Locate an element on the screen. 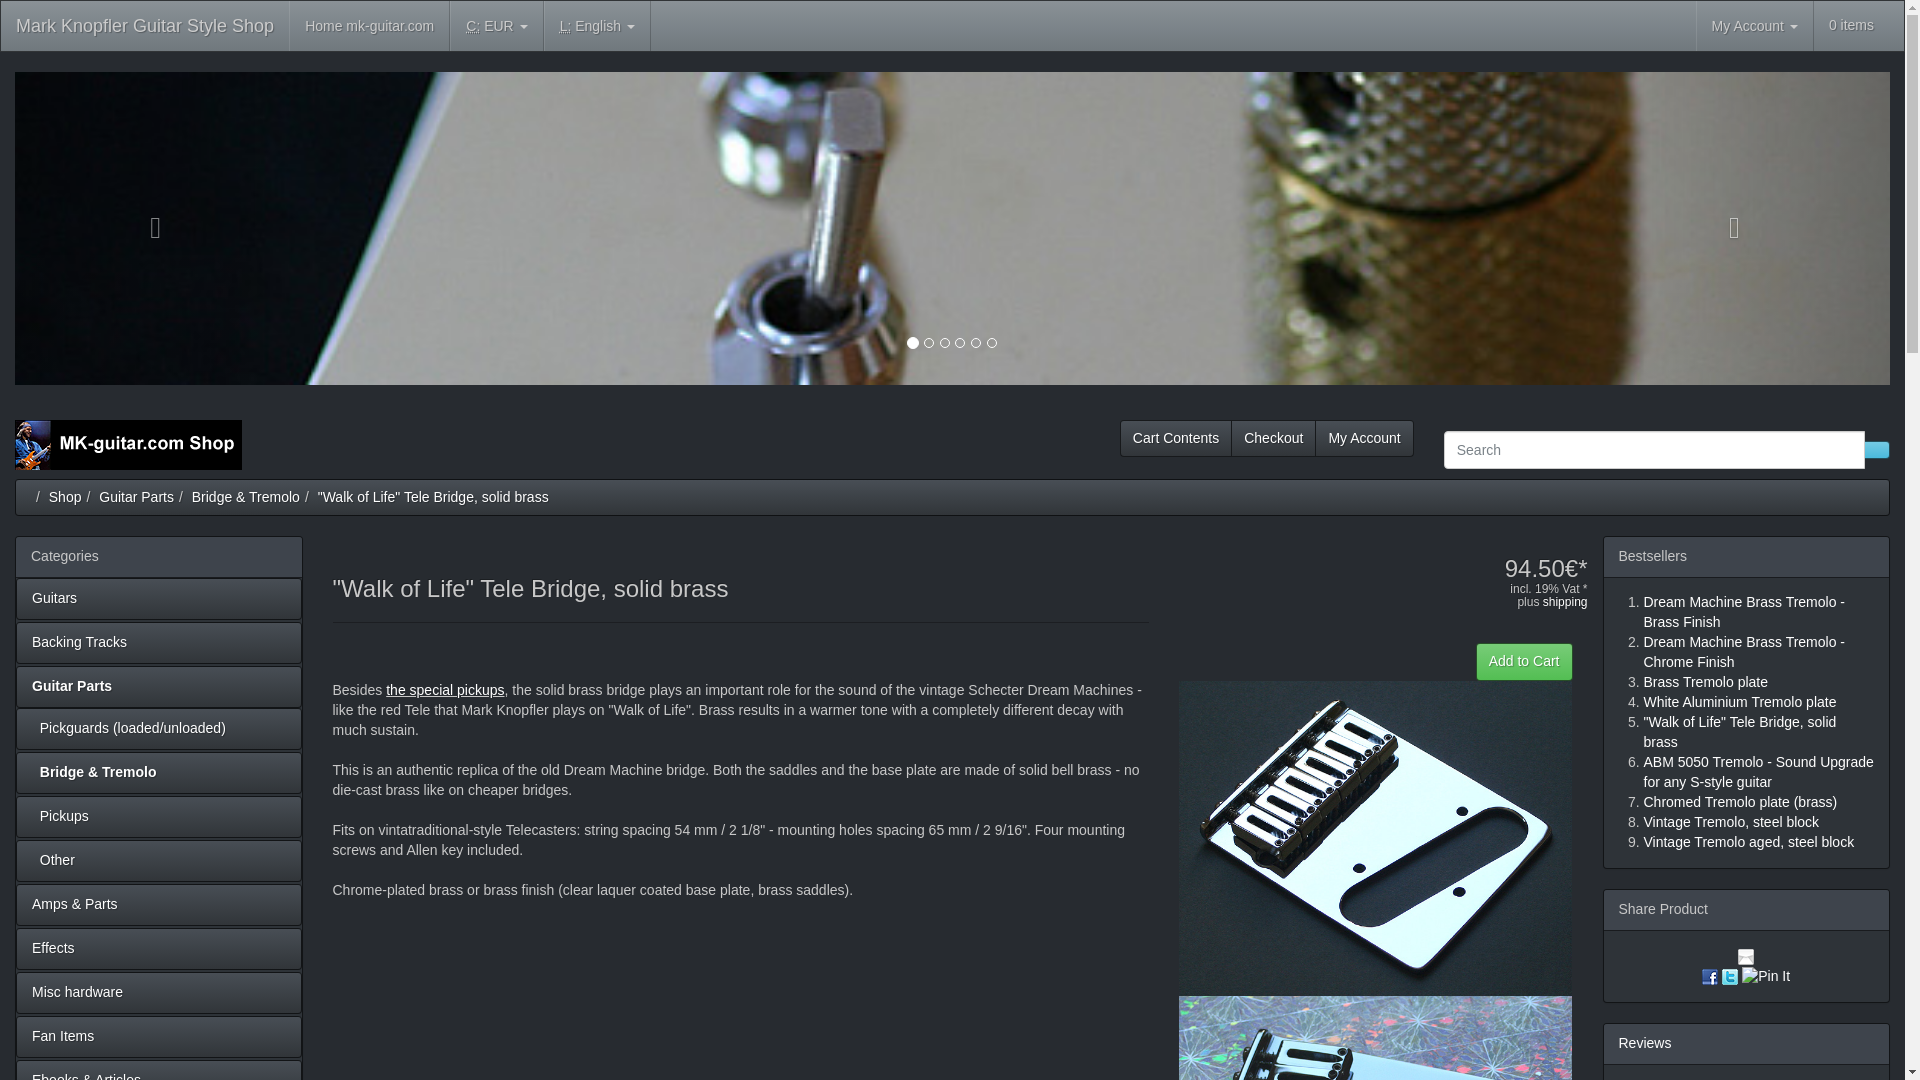 This screenshot has width=1920, height=1080. Add to Cart is located at coordinates (1524, 662).